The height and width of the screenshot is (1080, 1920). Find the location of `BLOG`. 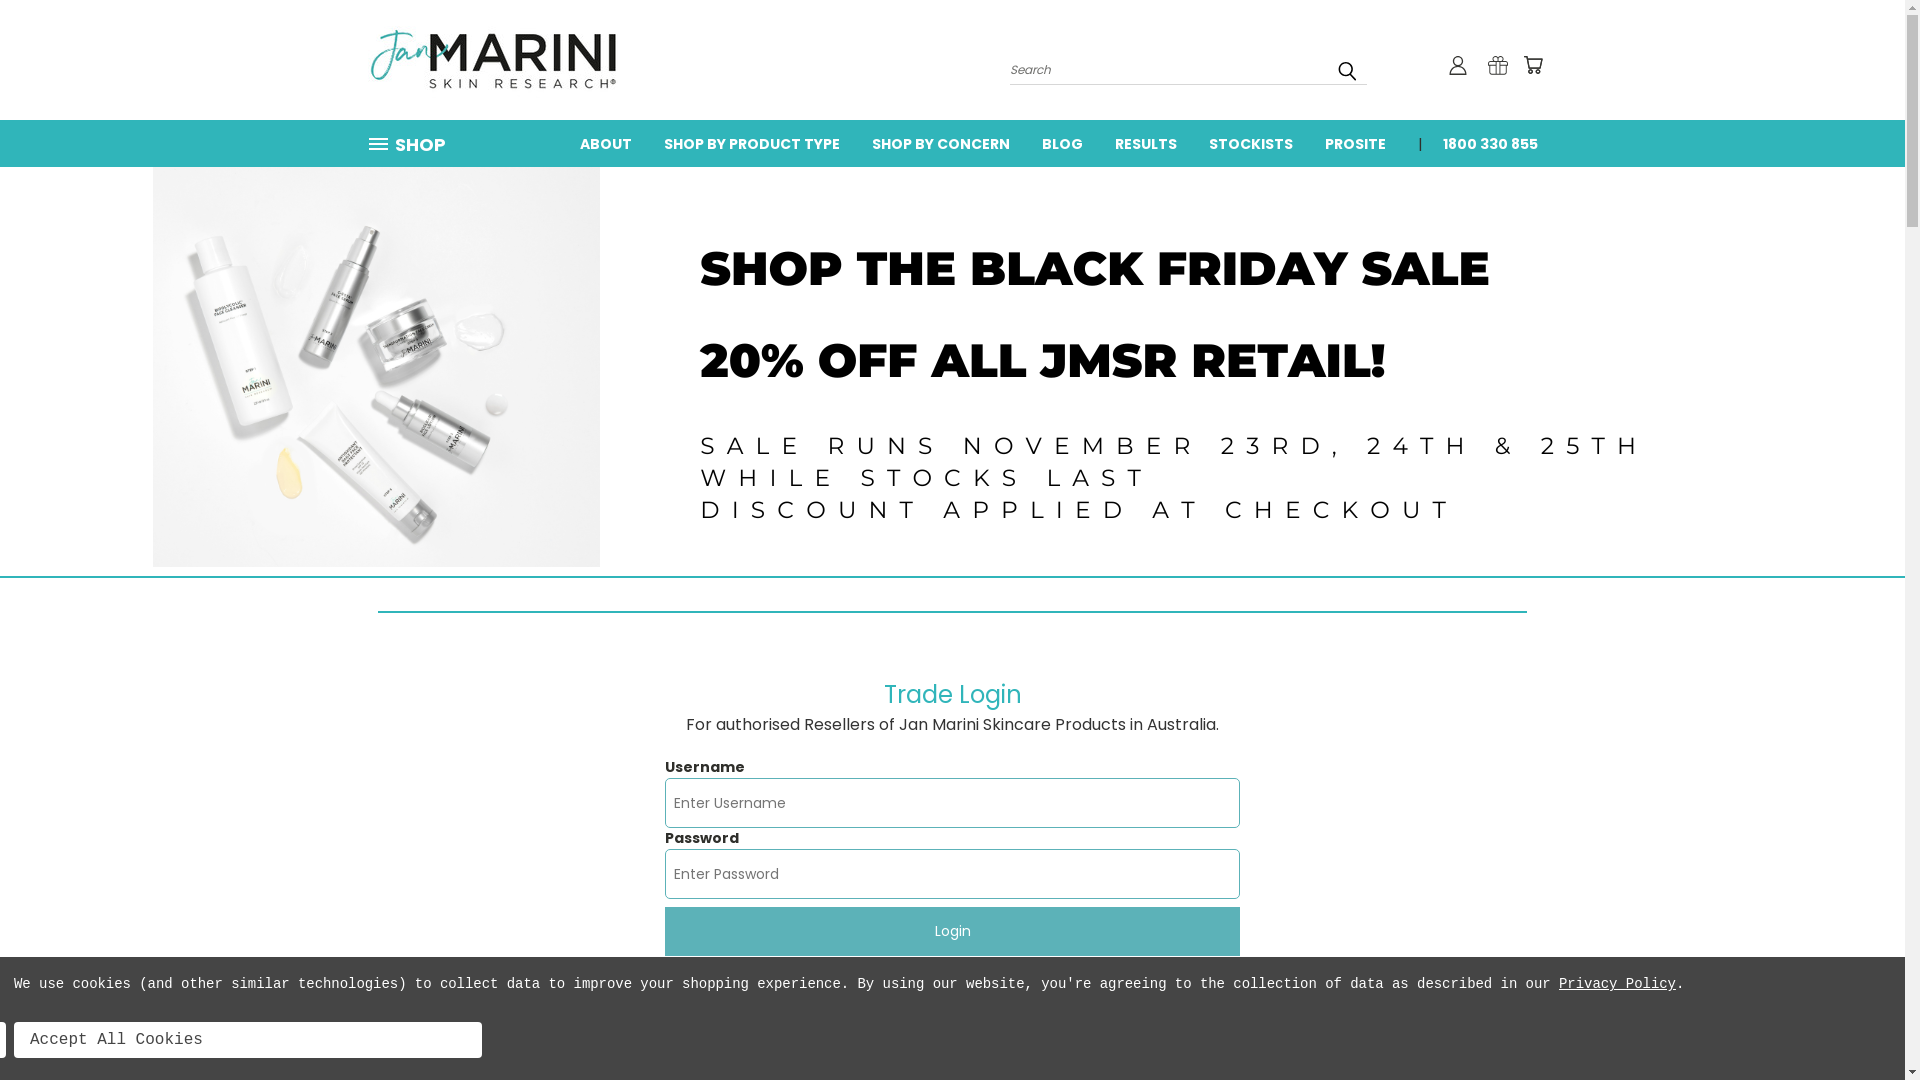

BLOG is located at coordinates (1062, 142).